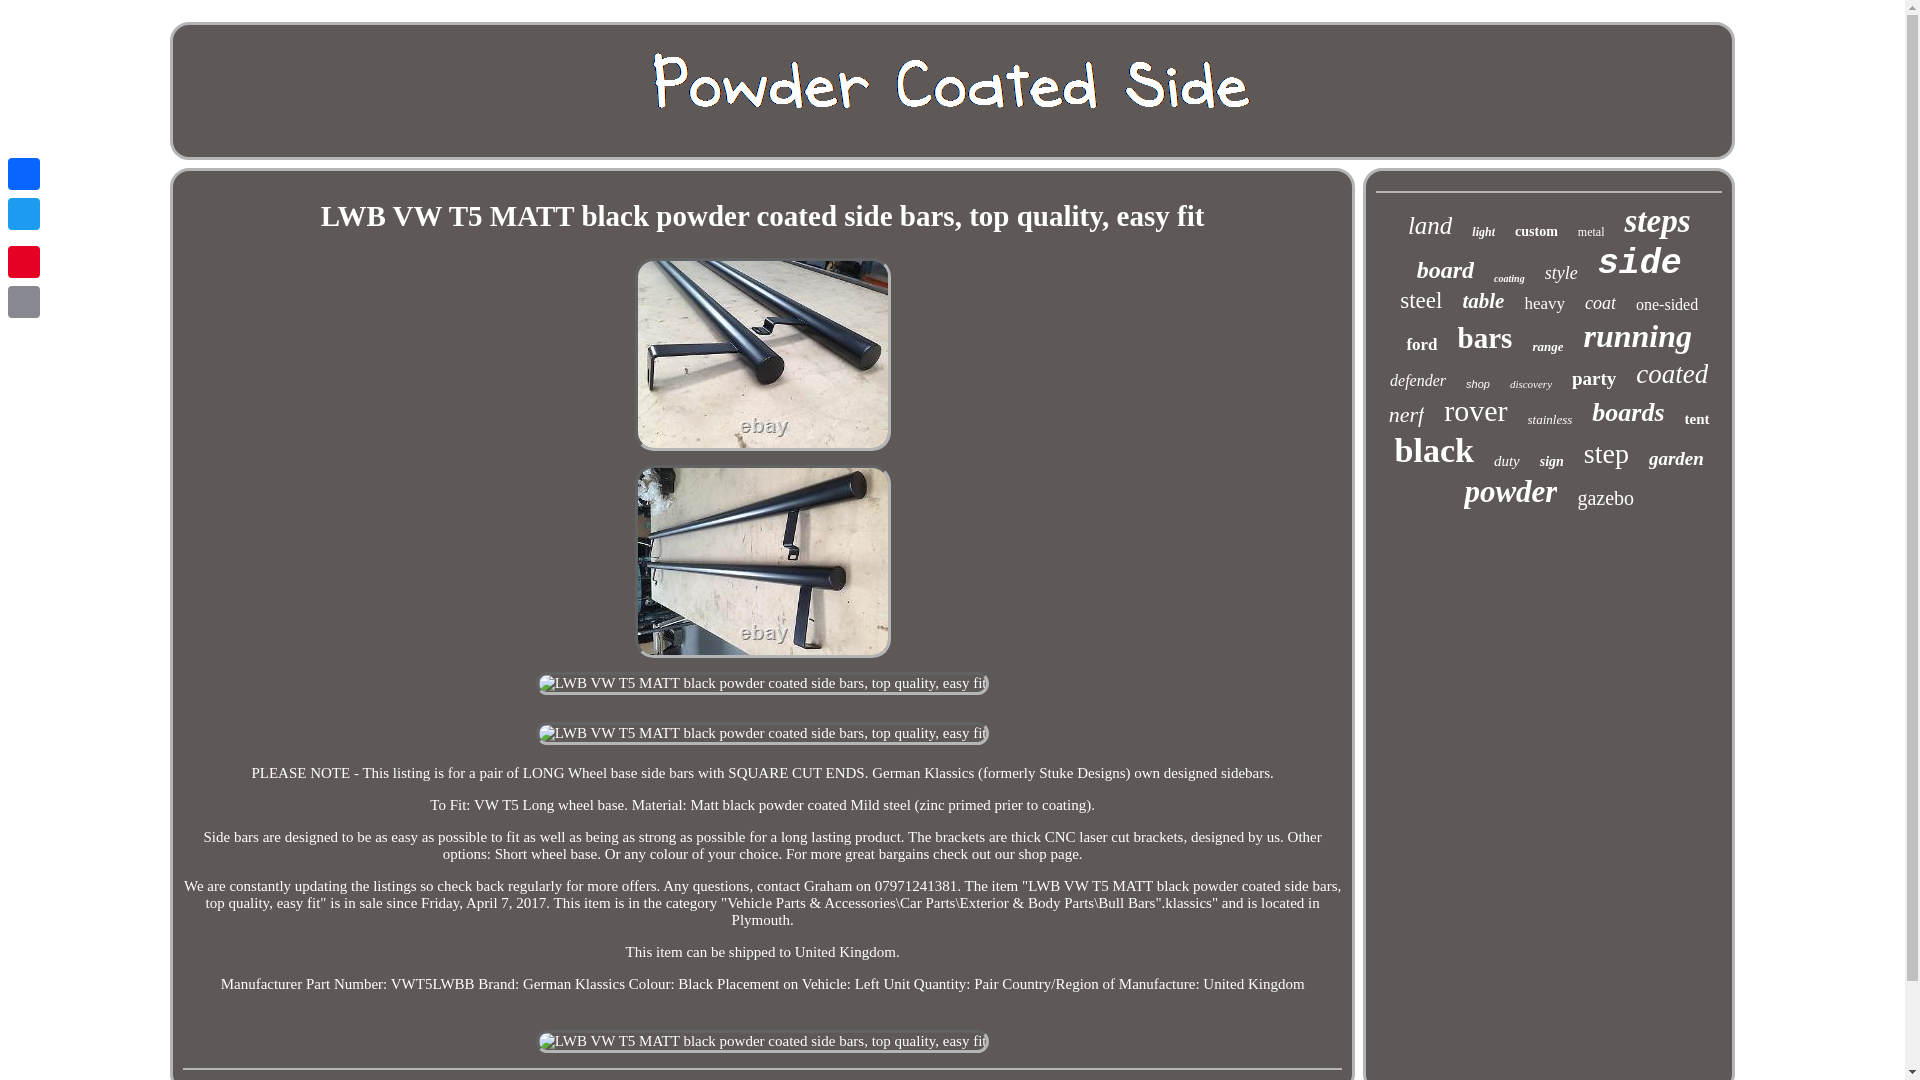 Image resolution: width=1920 pixels, height=1080 pixels. I want to click on defender, so click(1418, 380).